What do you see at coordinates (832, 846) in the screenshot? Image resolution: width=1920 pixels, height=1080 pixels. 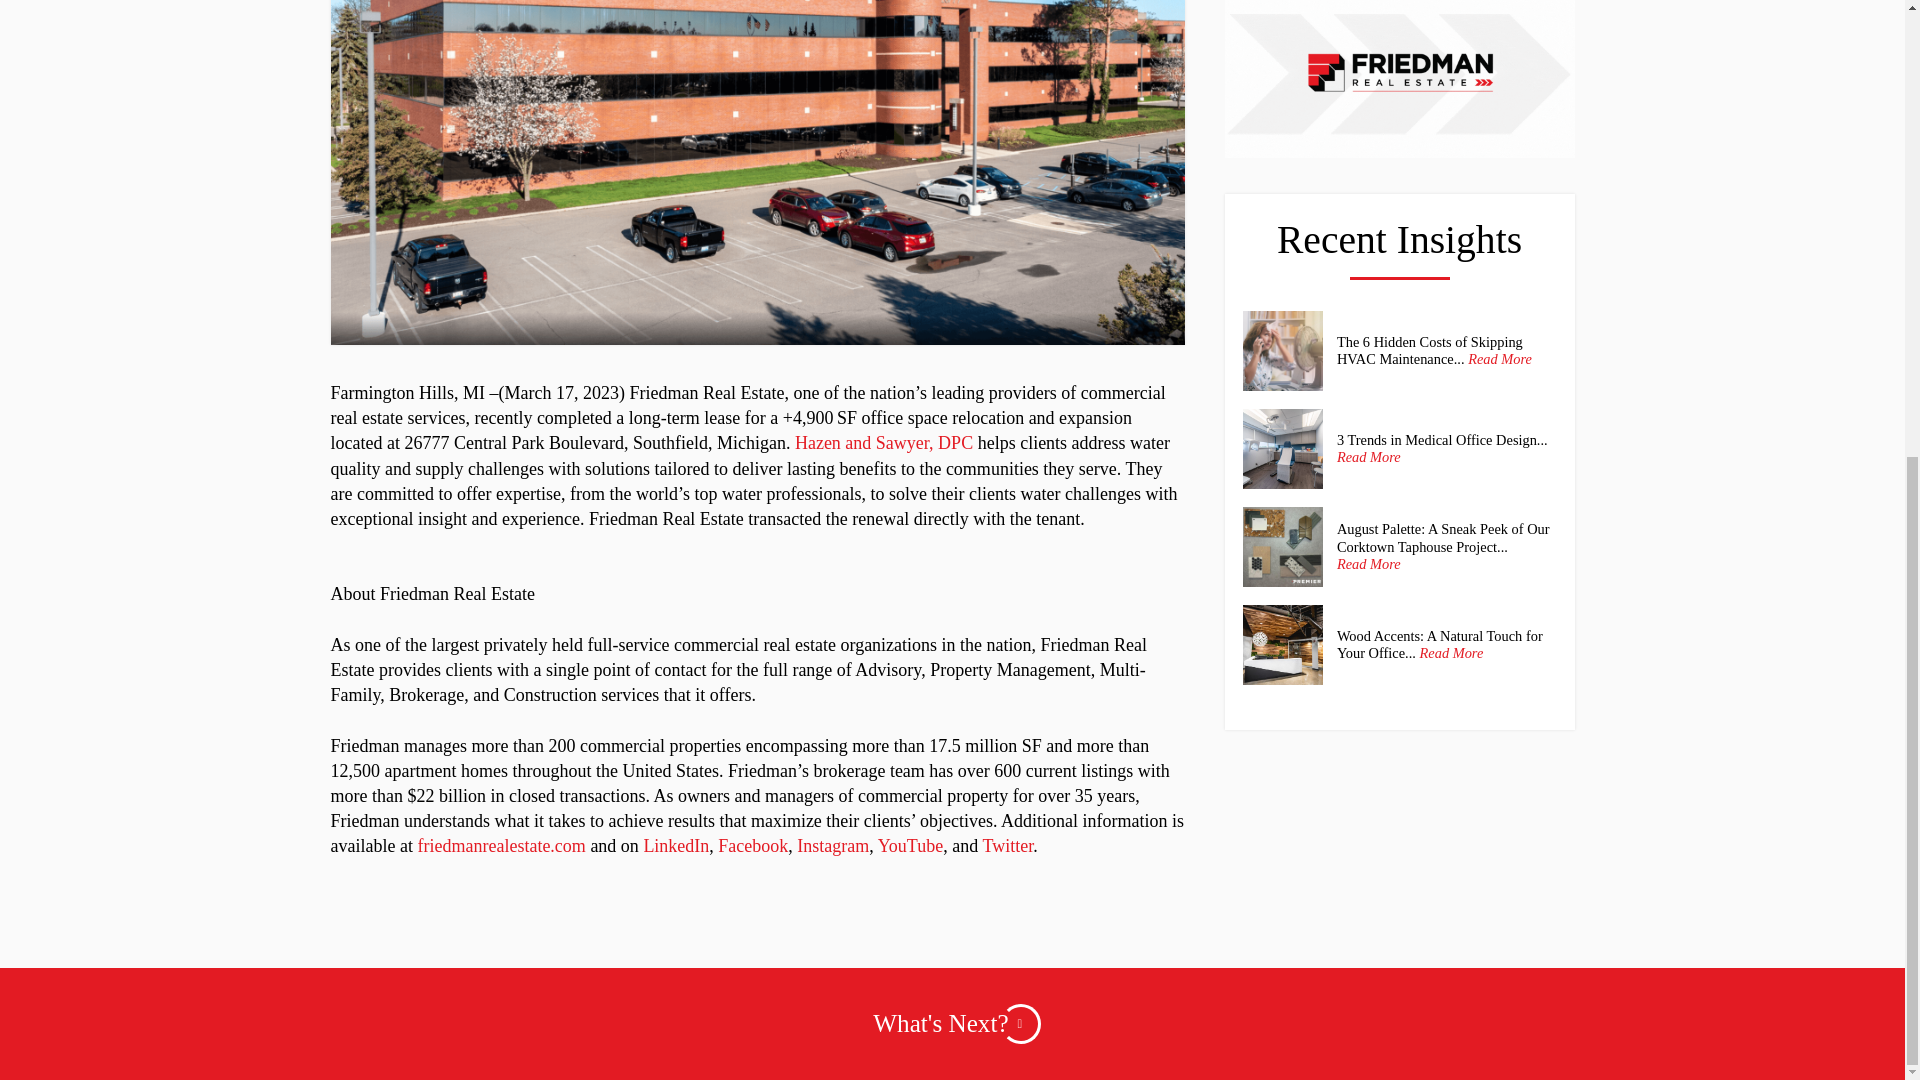 I see `Instagram` at bounding box center [832, 846].